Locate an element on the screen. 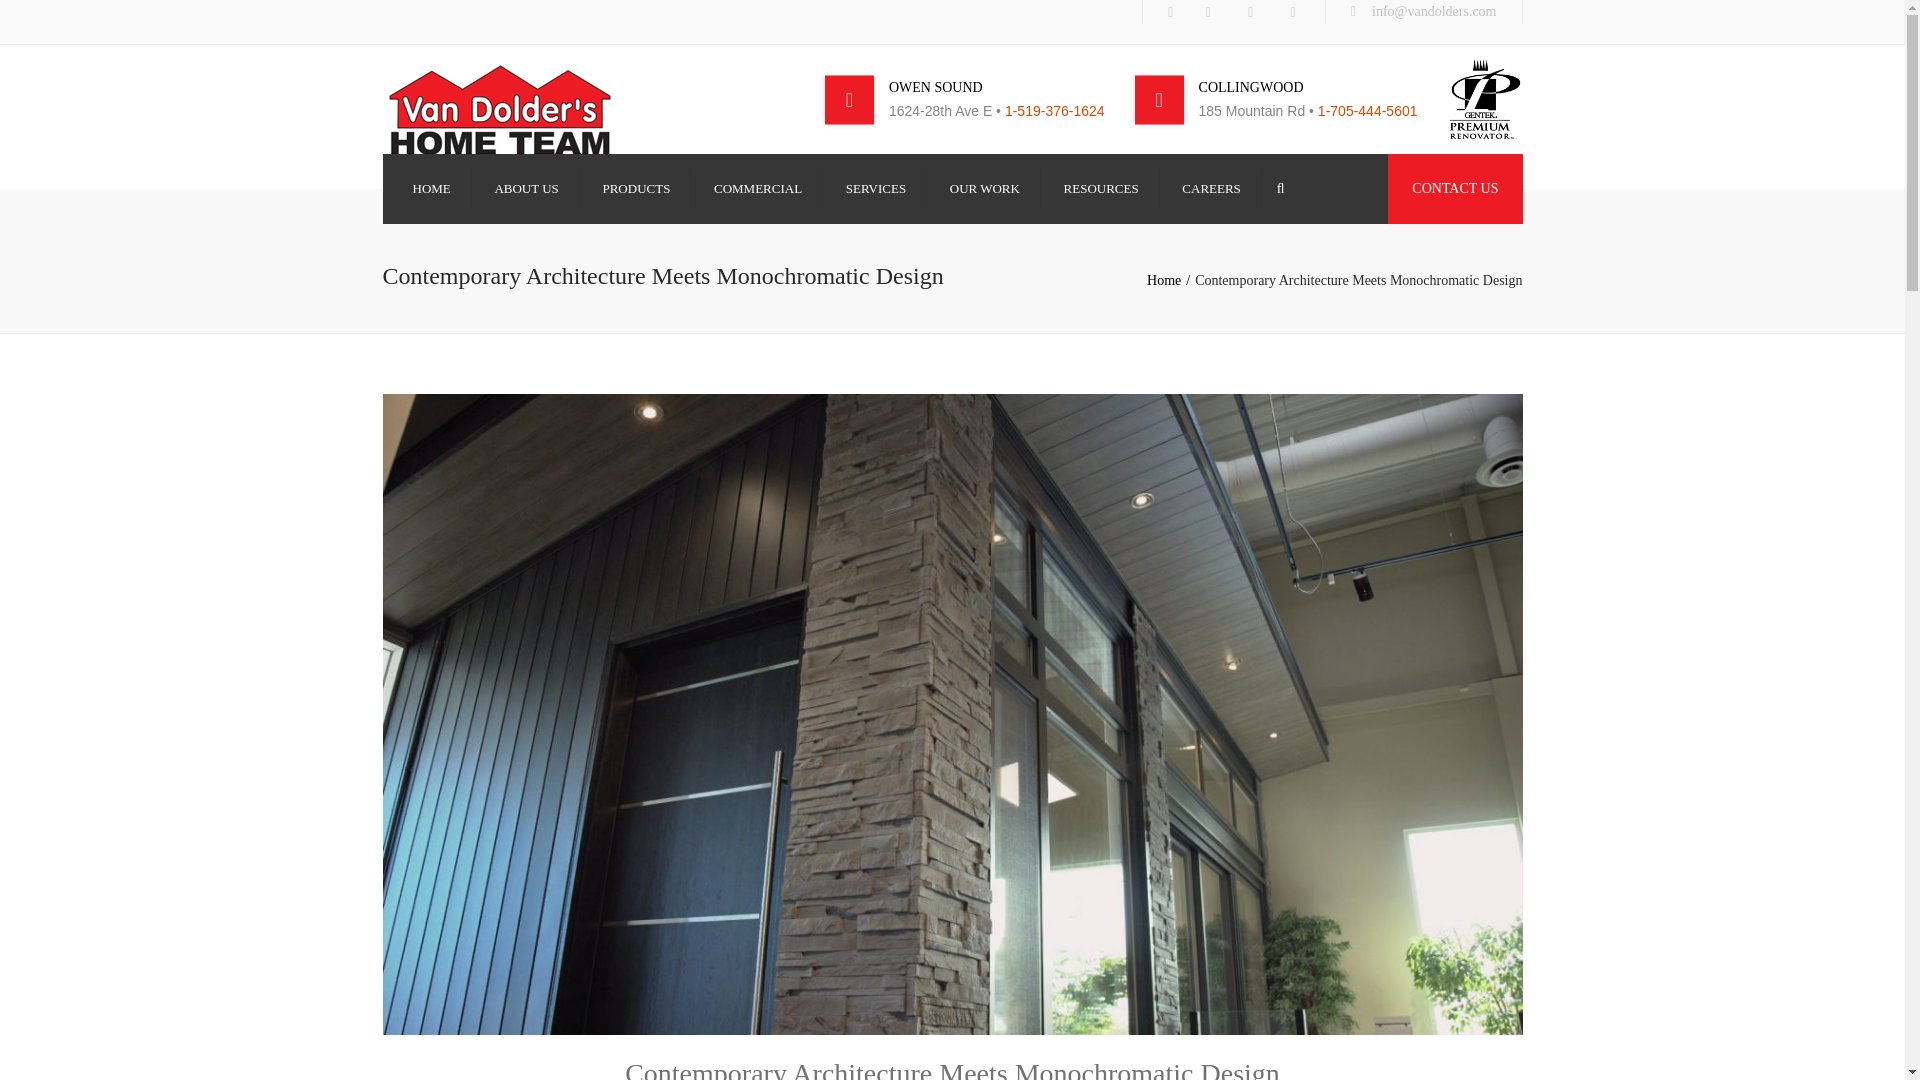 This screenshot has height=1080, width=1920. ABOUT US is located at coordinates (526, 188).